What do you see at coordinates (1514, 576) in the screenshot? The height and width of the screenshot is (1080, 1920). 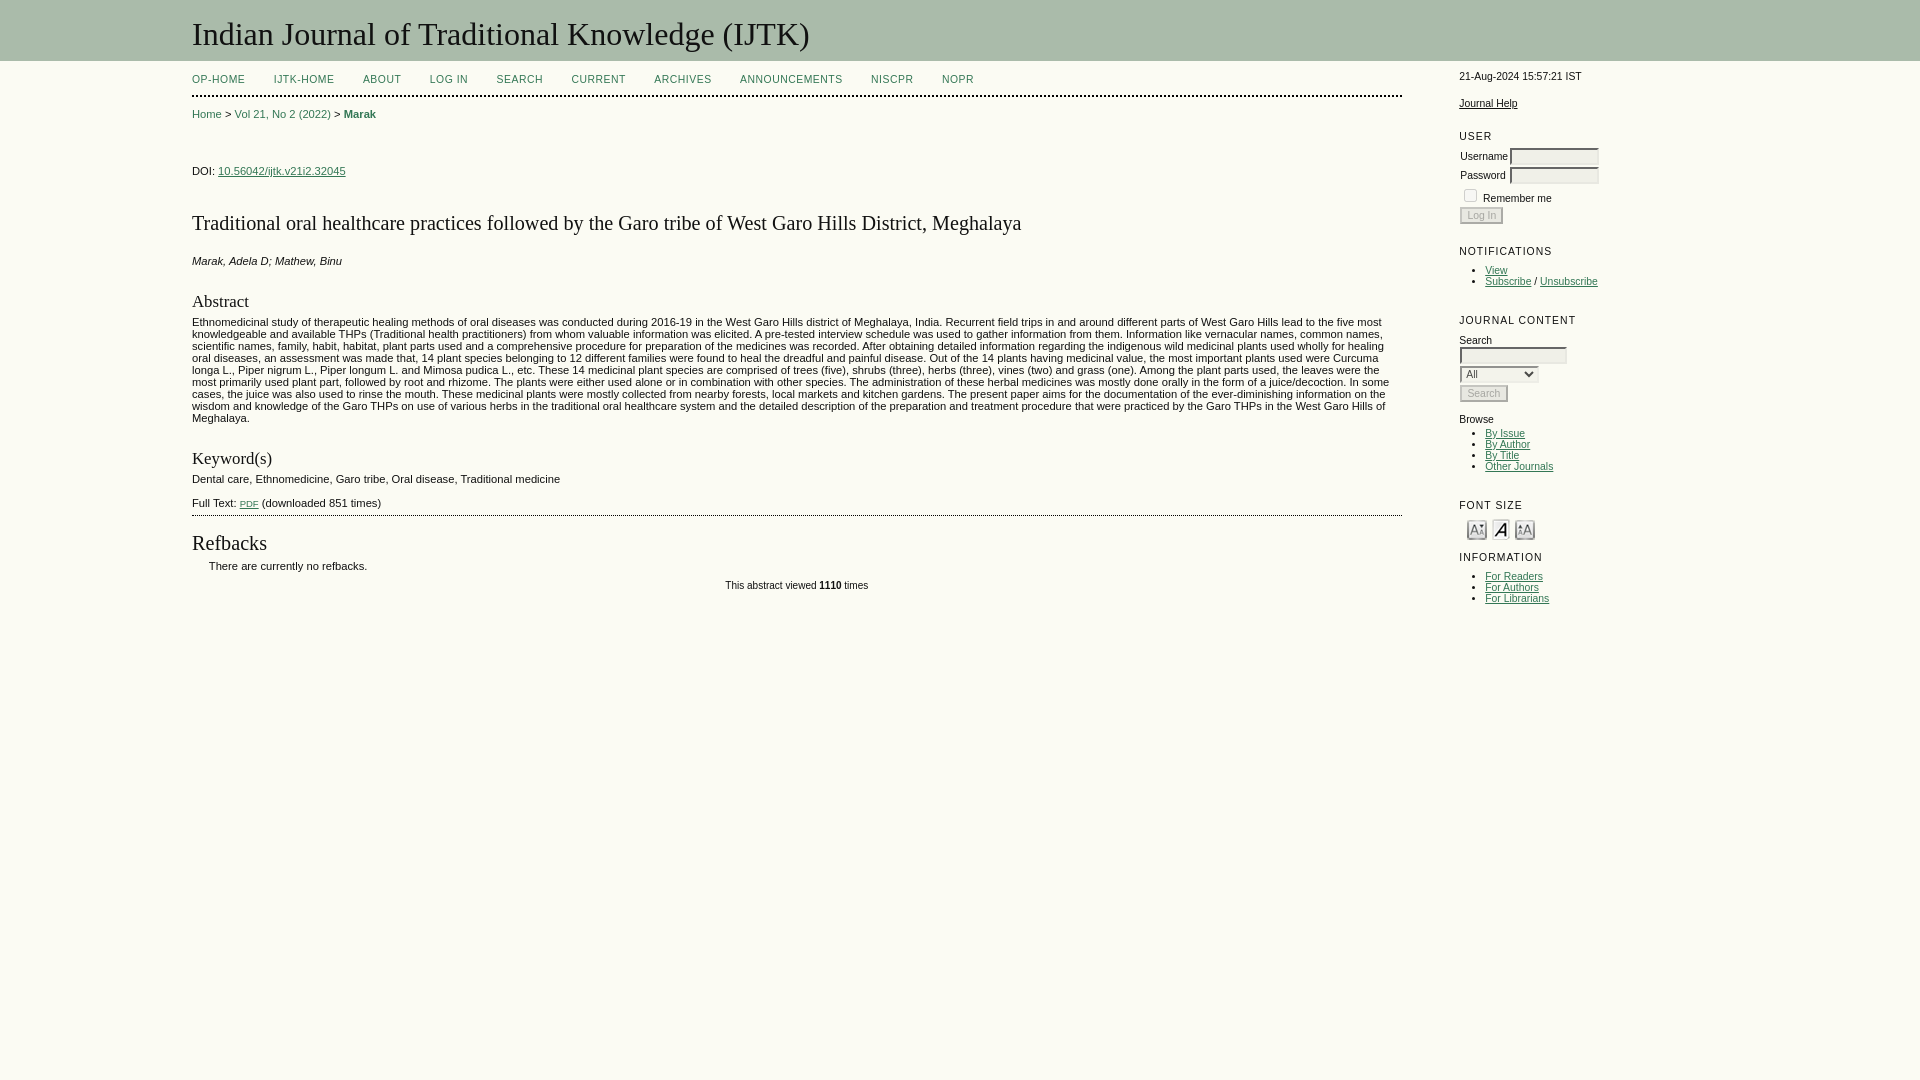 I see `For Readers` at bounding box center [1514, 576].